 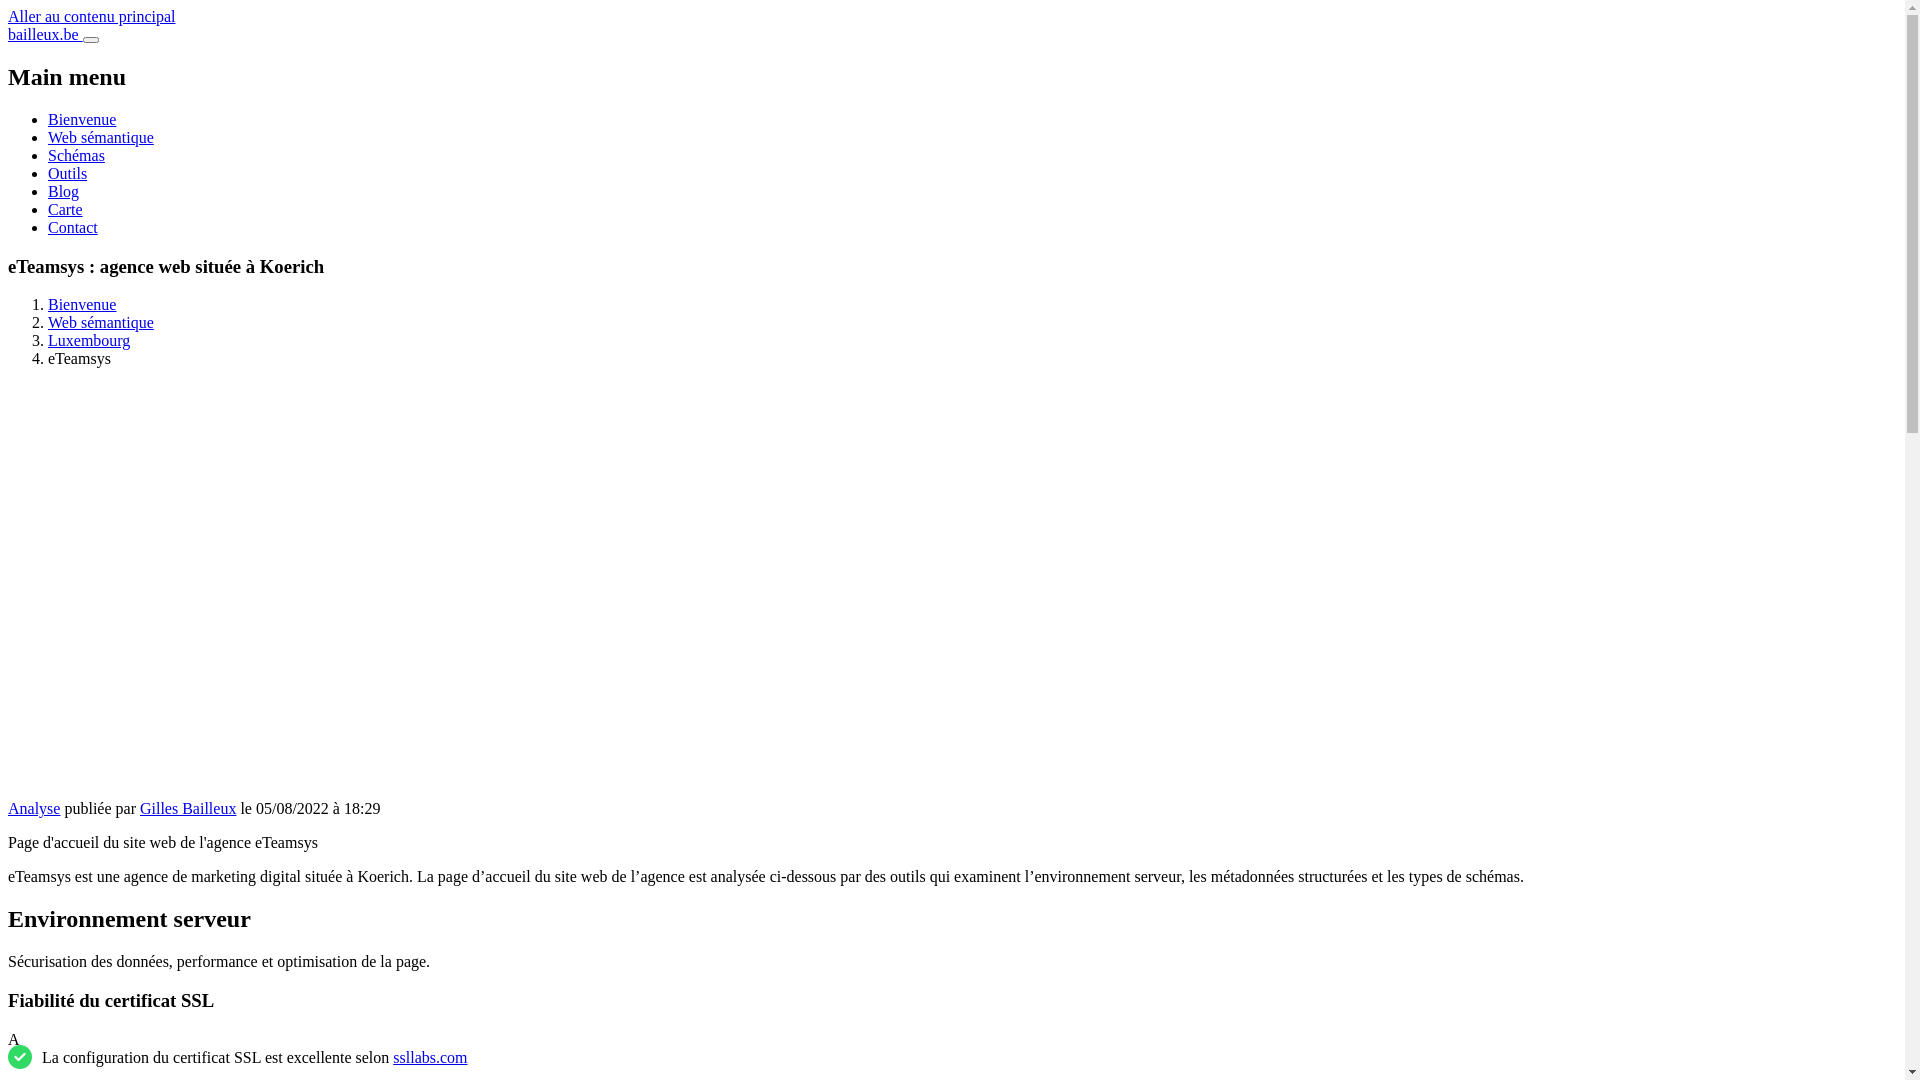 I want to click on Aller au contenu principal, so click(x=92, y=16).